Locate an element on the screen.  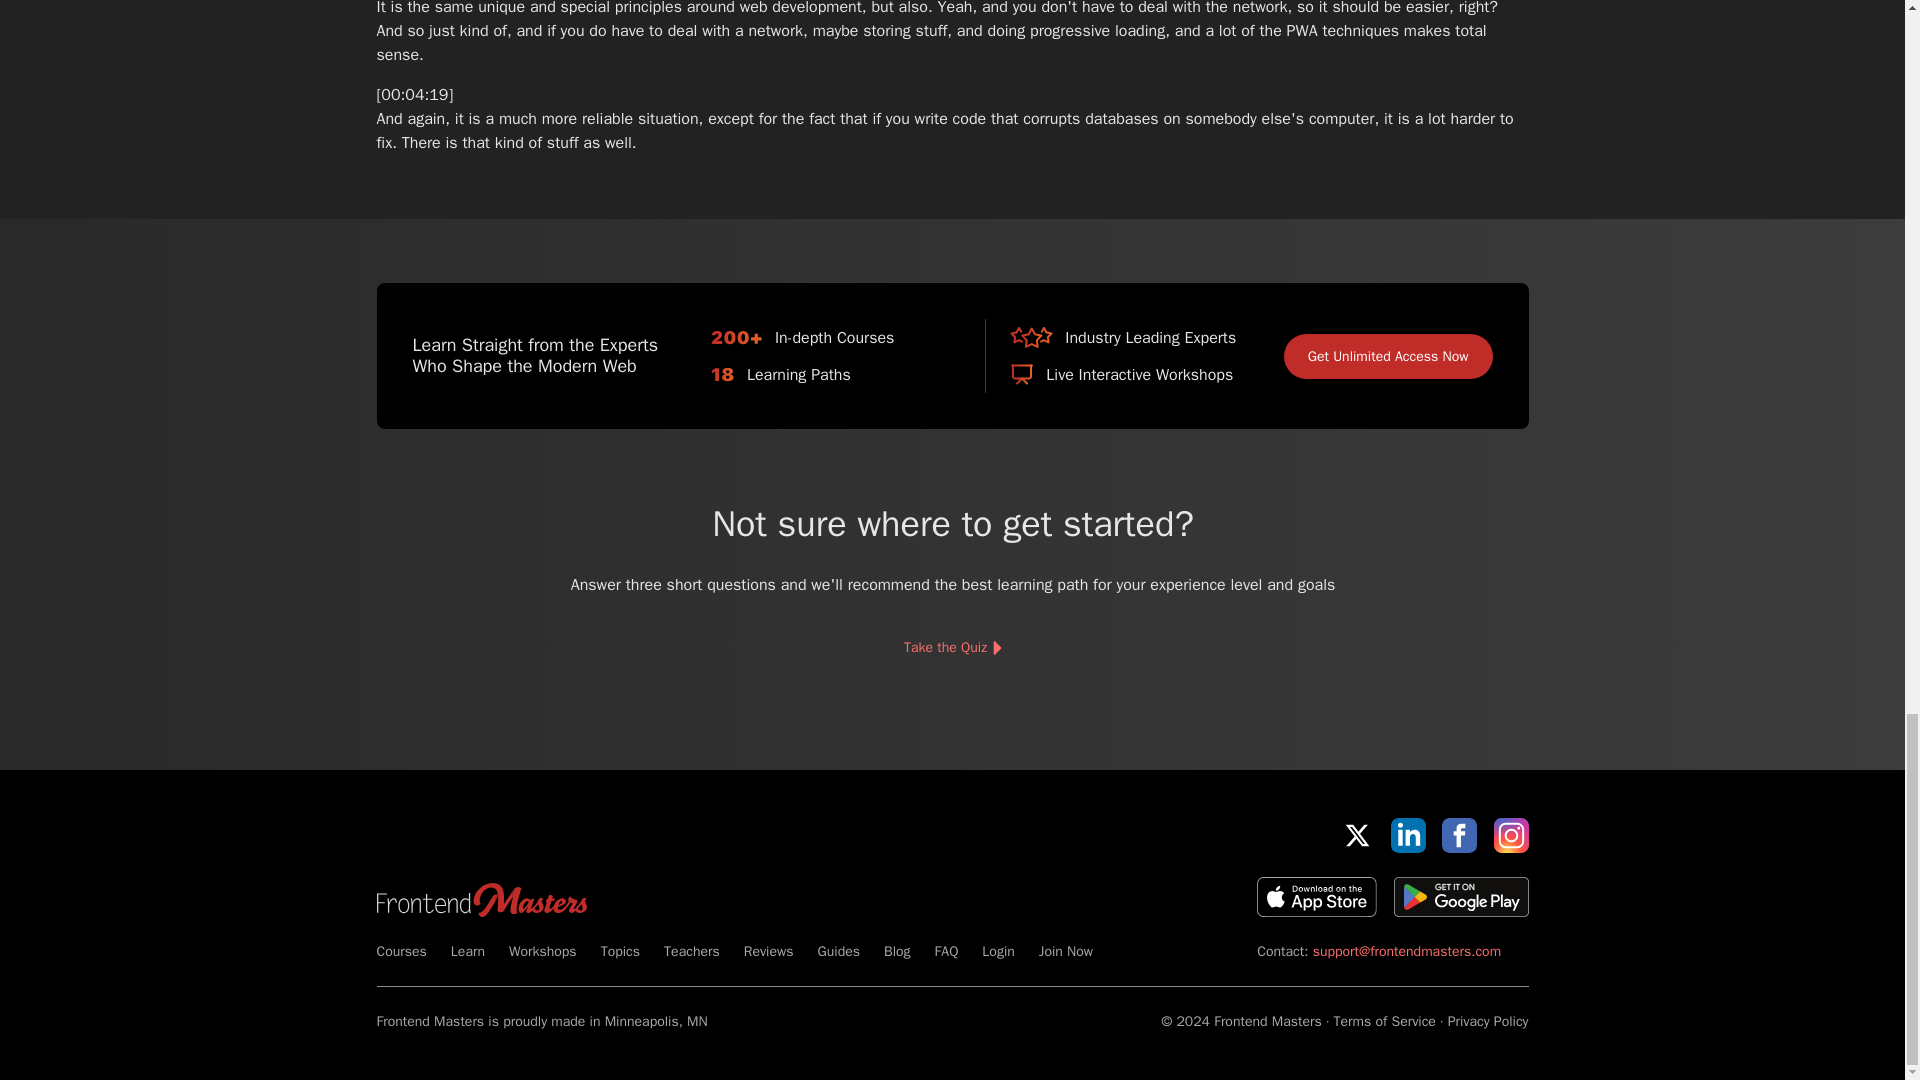
FrontendMasters is located at coordinates (480, 900).